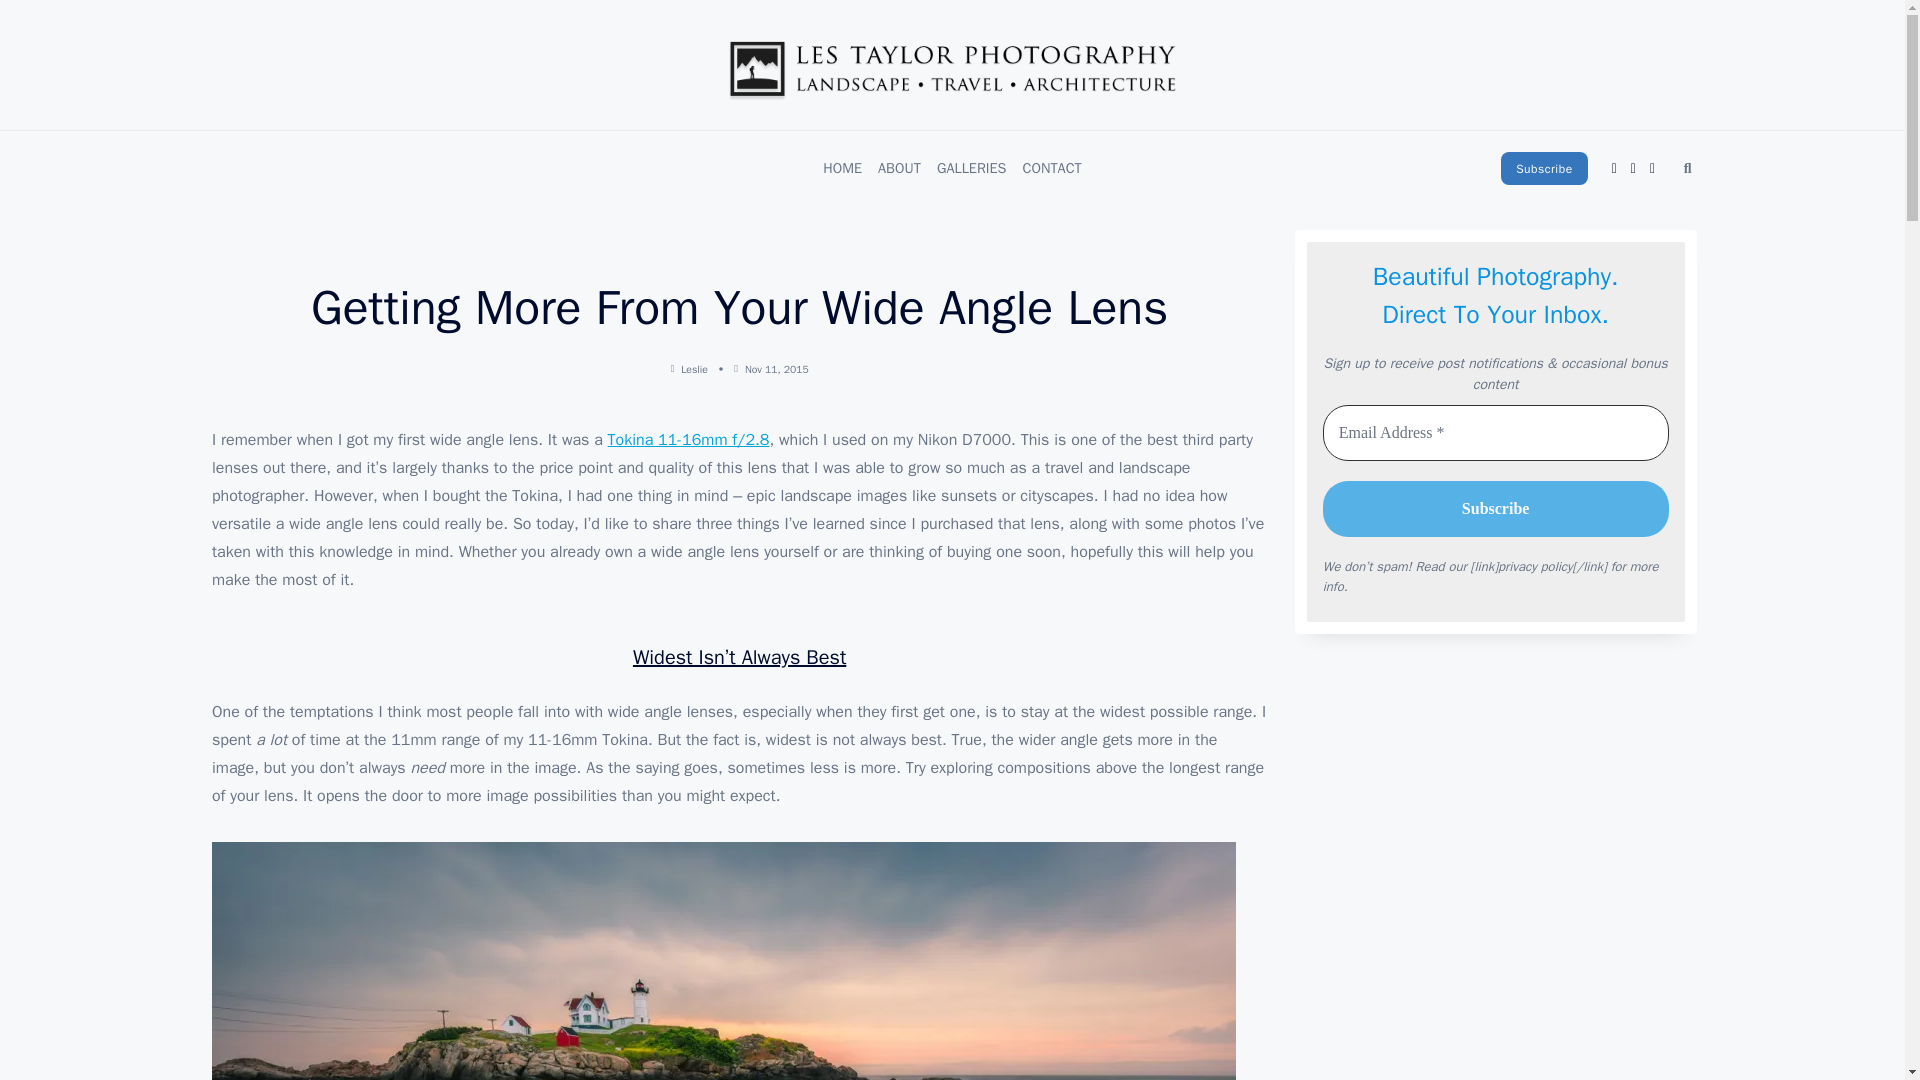 Image resolution: width=1920 pixels, height=1080 pixels. What do you see at coordinates (1544, 168) in the screenshot?
I see `Subscribe` at bounding box center [1544, 168].